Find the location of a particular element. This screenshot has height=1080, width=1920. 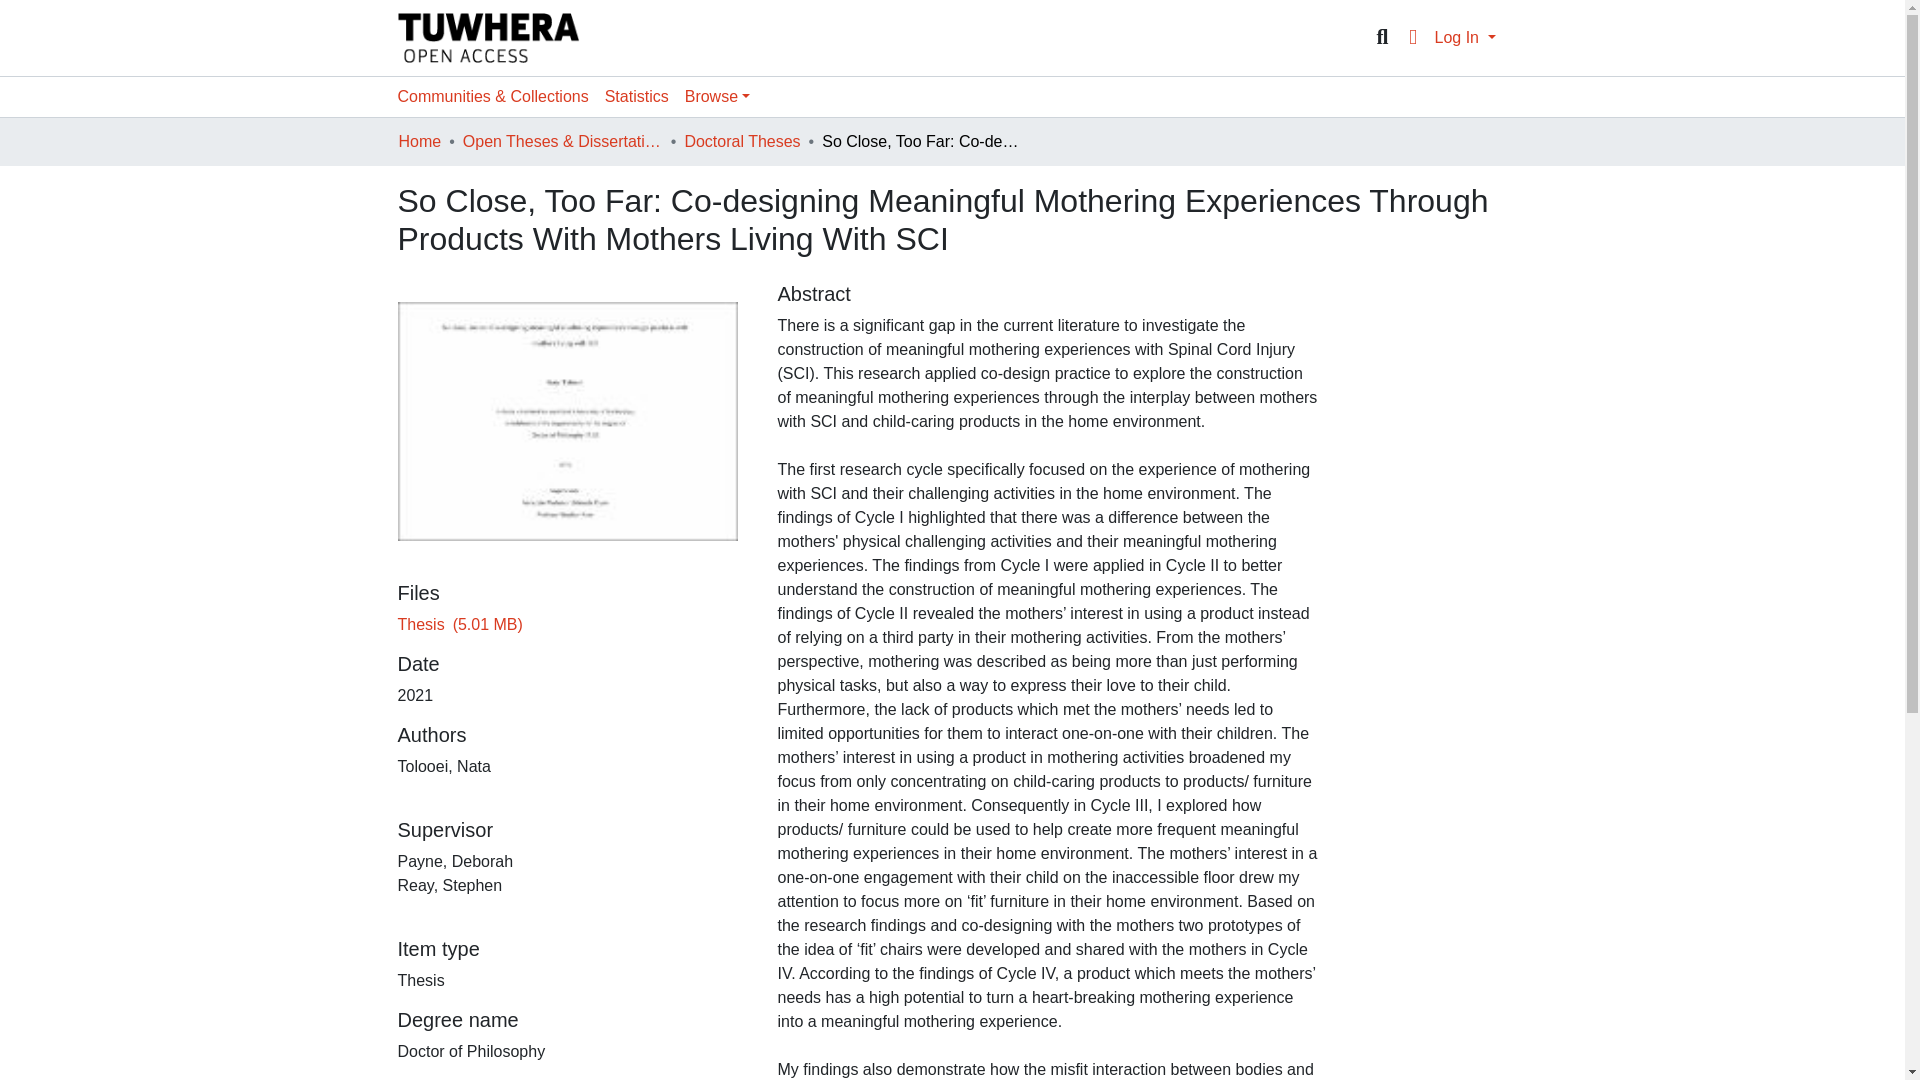

Doctoral Theses is located at coordinates (742, 142).